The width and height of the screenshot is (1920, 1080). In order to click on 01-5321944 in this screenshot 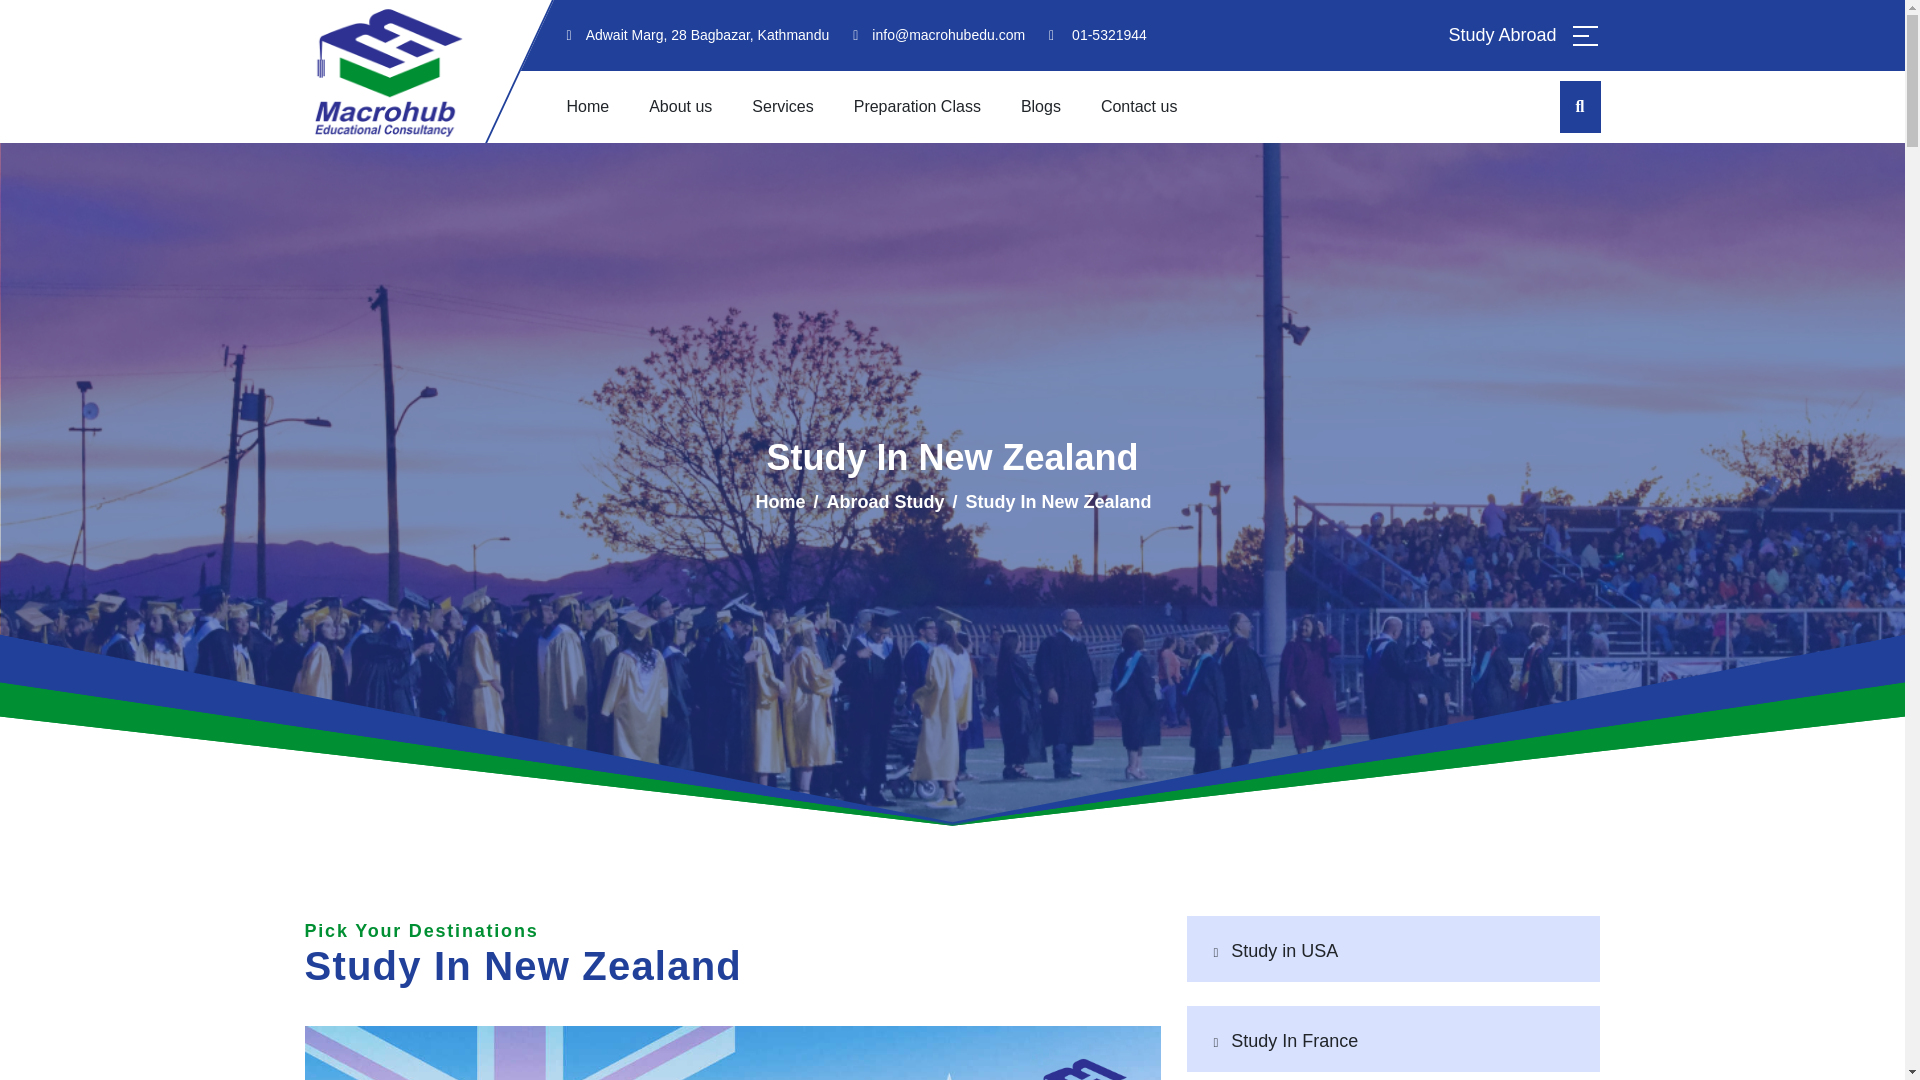, I will do `click(1108, 35)`.